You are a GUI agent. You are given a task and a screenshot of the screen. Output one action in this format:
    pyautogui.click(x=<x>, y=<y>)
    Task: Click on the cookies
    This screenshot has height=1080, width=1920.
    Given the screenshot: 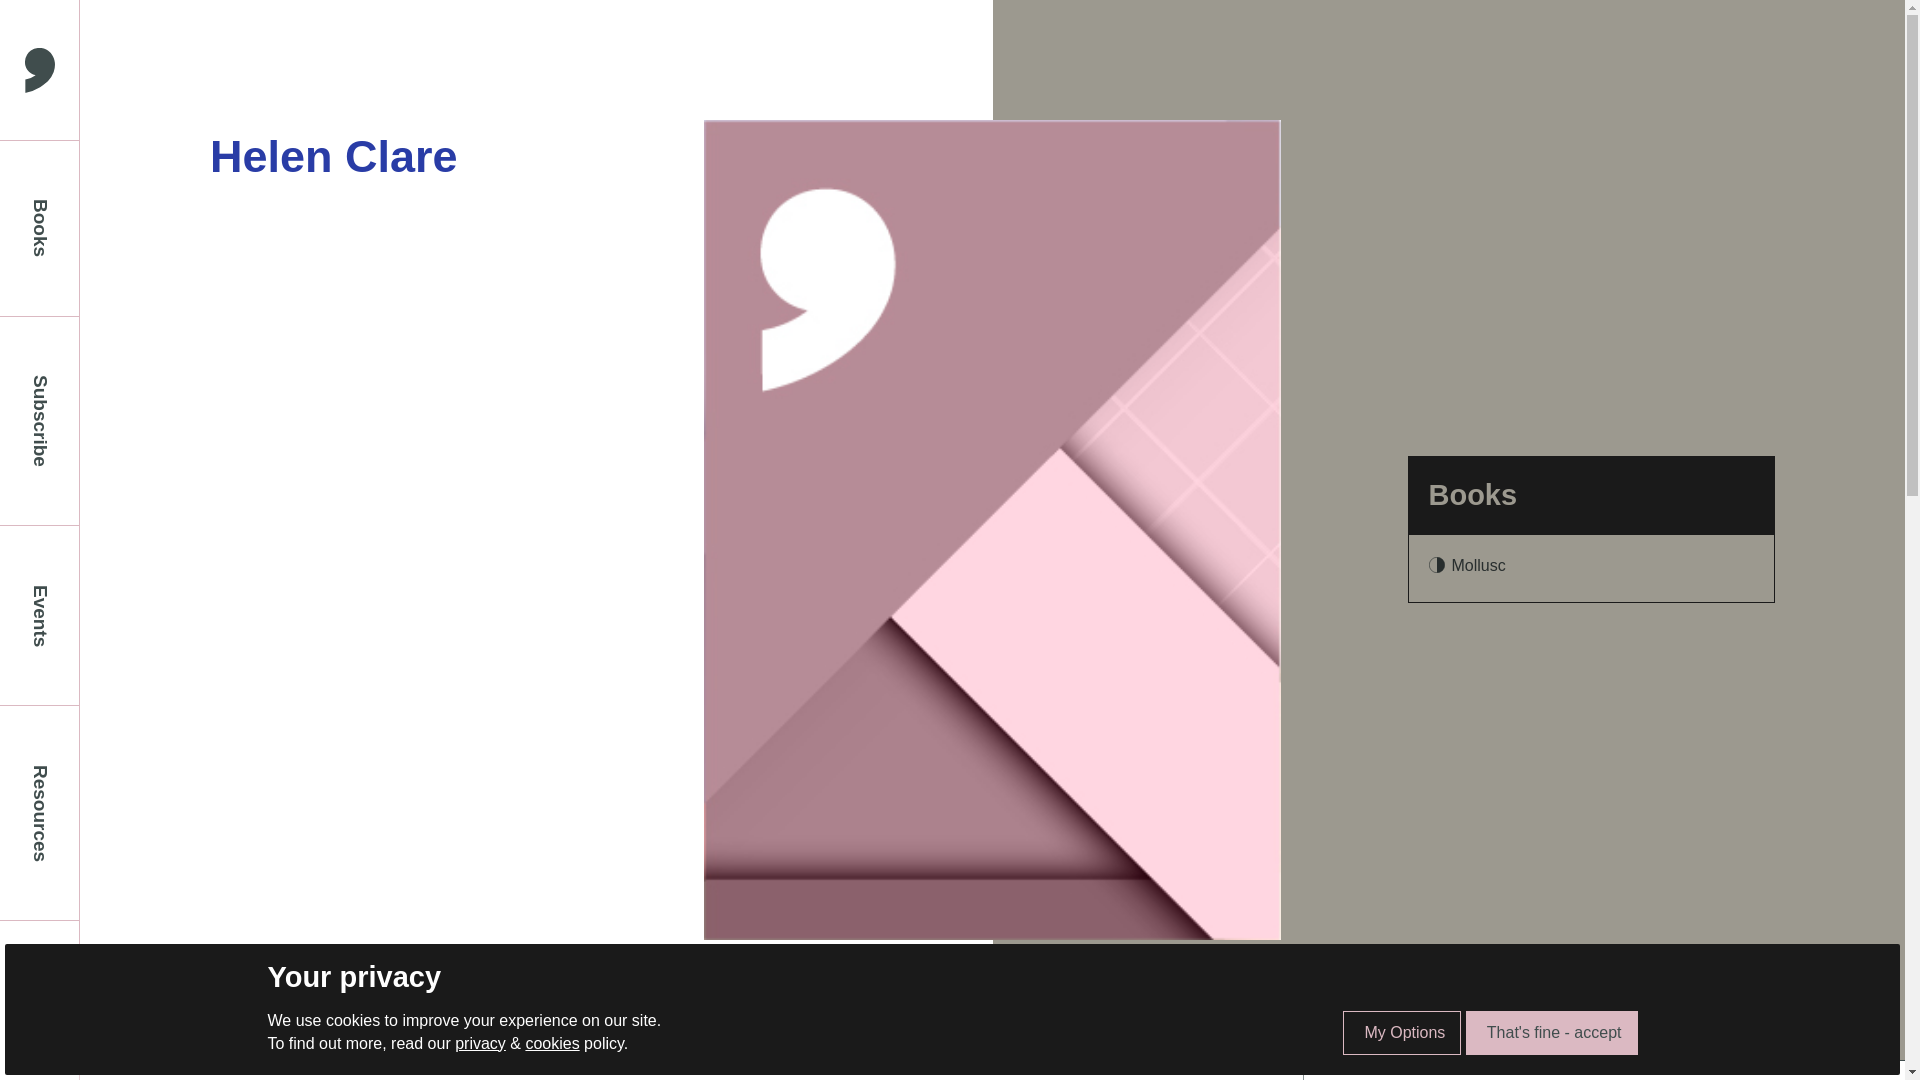 What is the action you would take?
    pyautogui.click(x=552, y=1042)
    